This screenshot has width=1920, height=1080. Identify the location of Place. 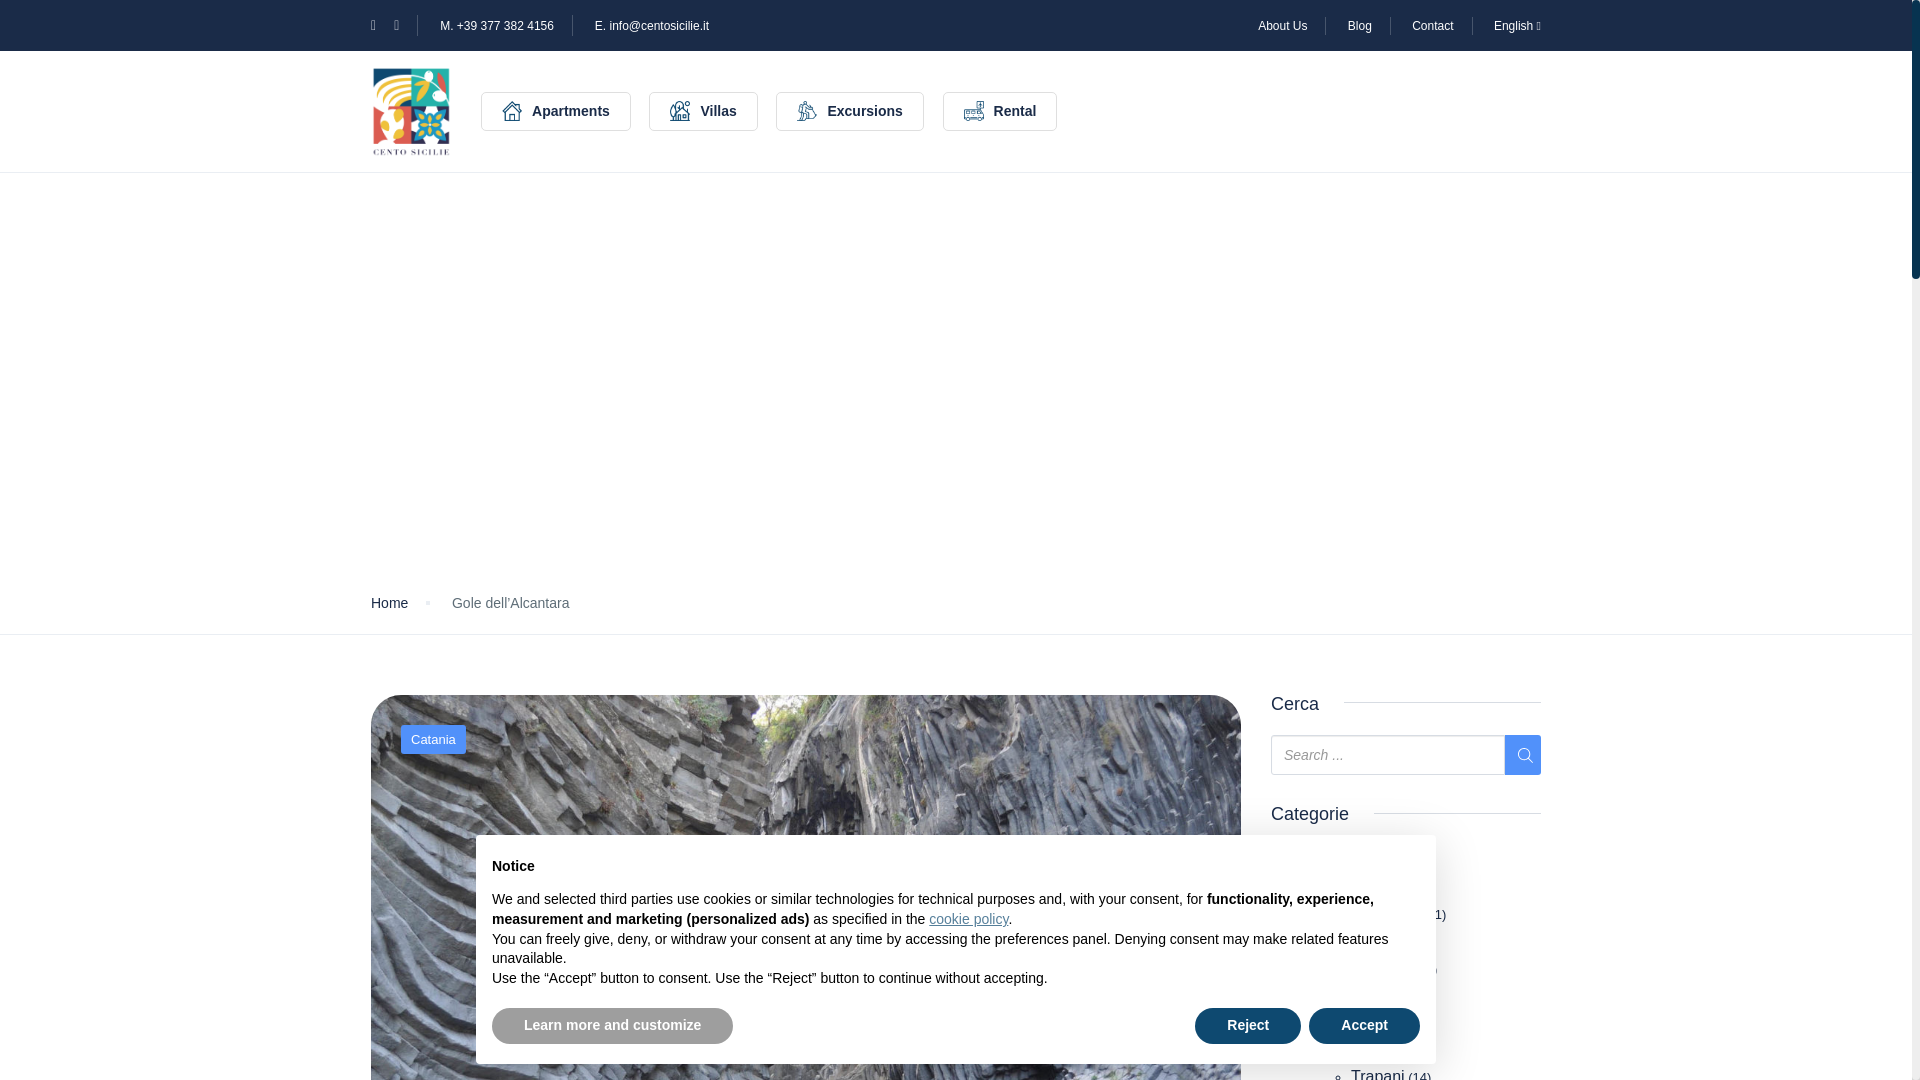
(1331, 886).